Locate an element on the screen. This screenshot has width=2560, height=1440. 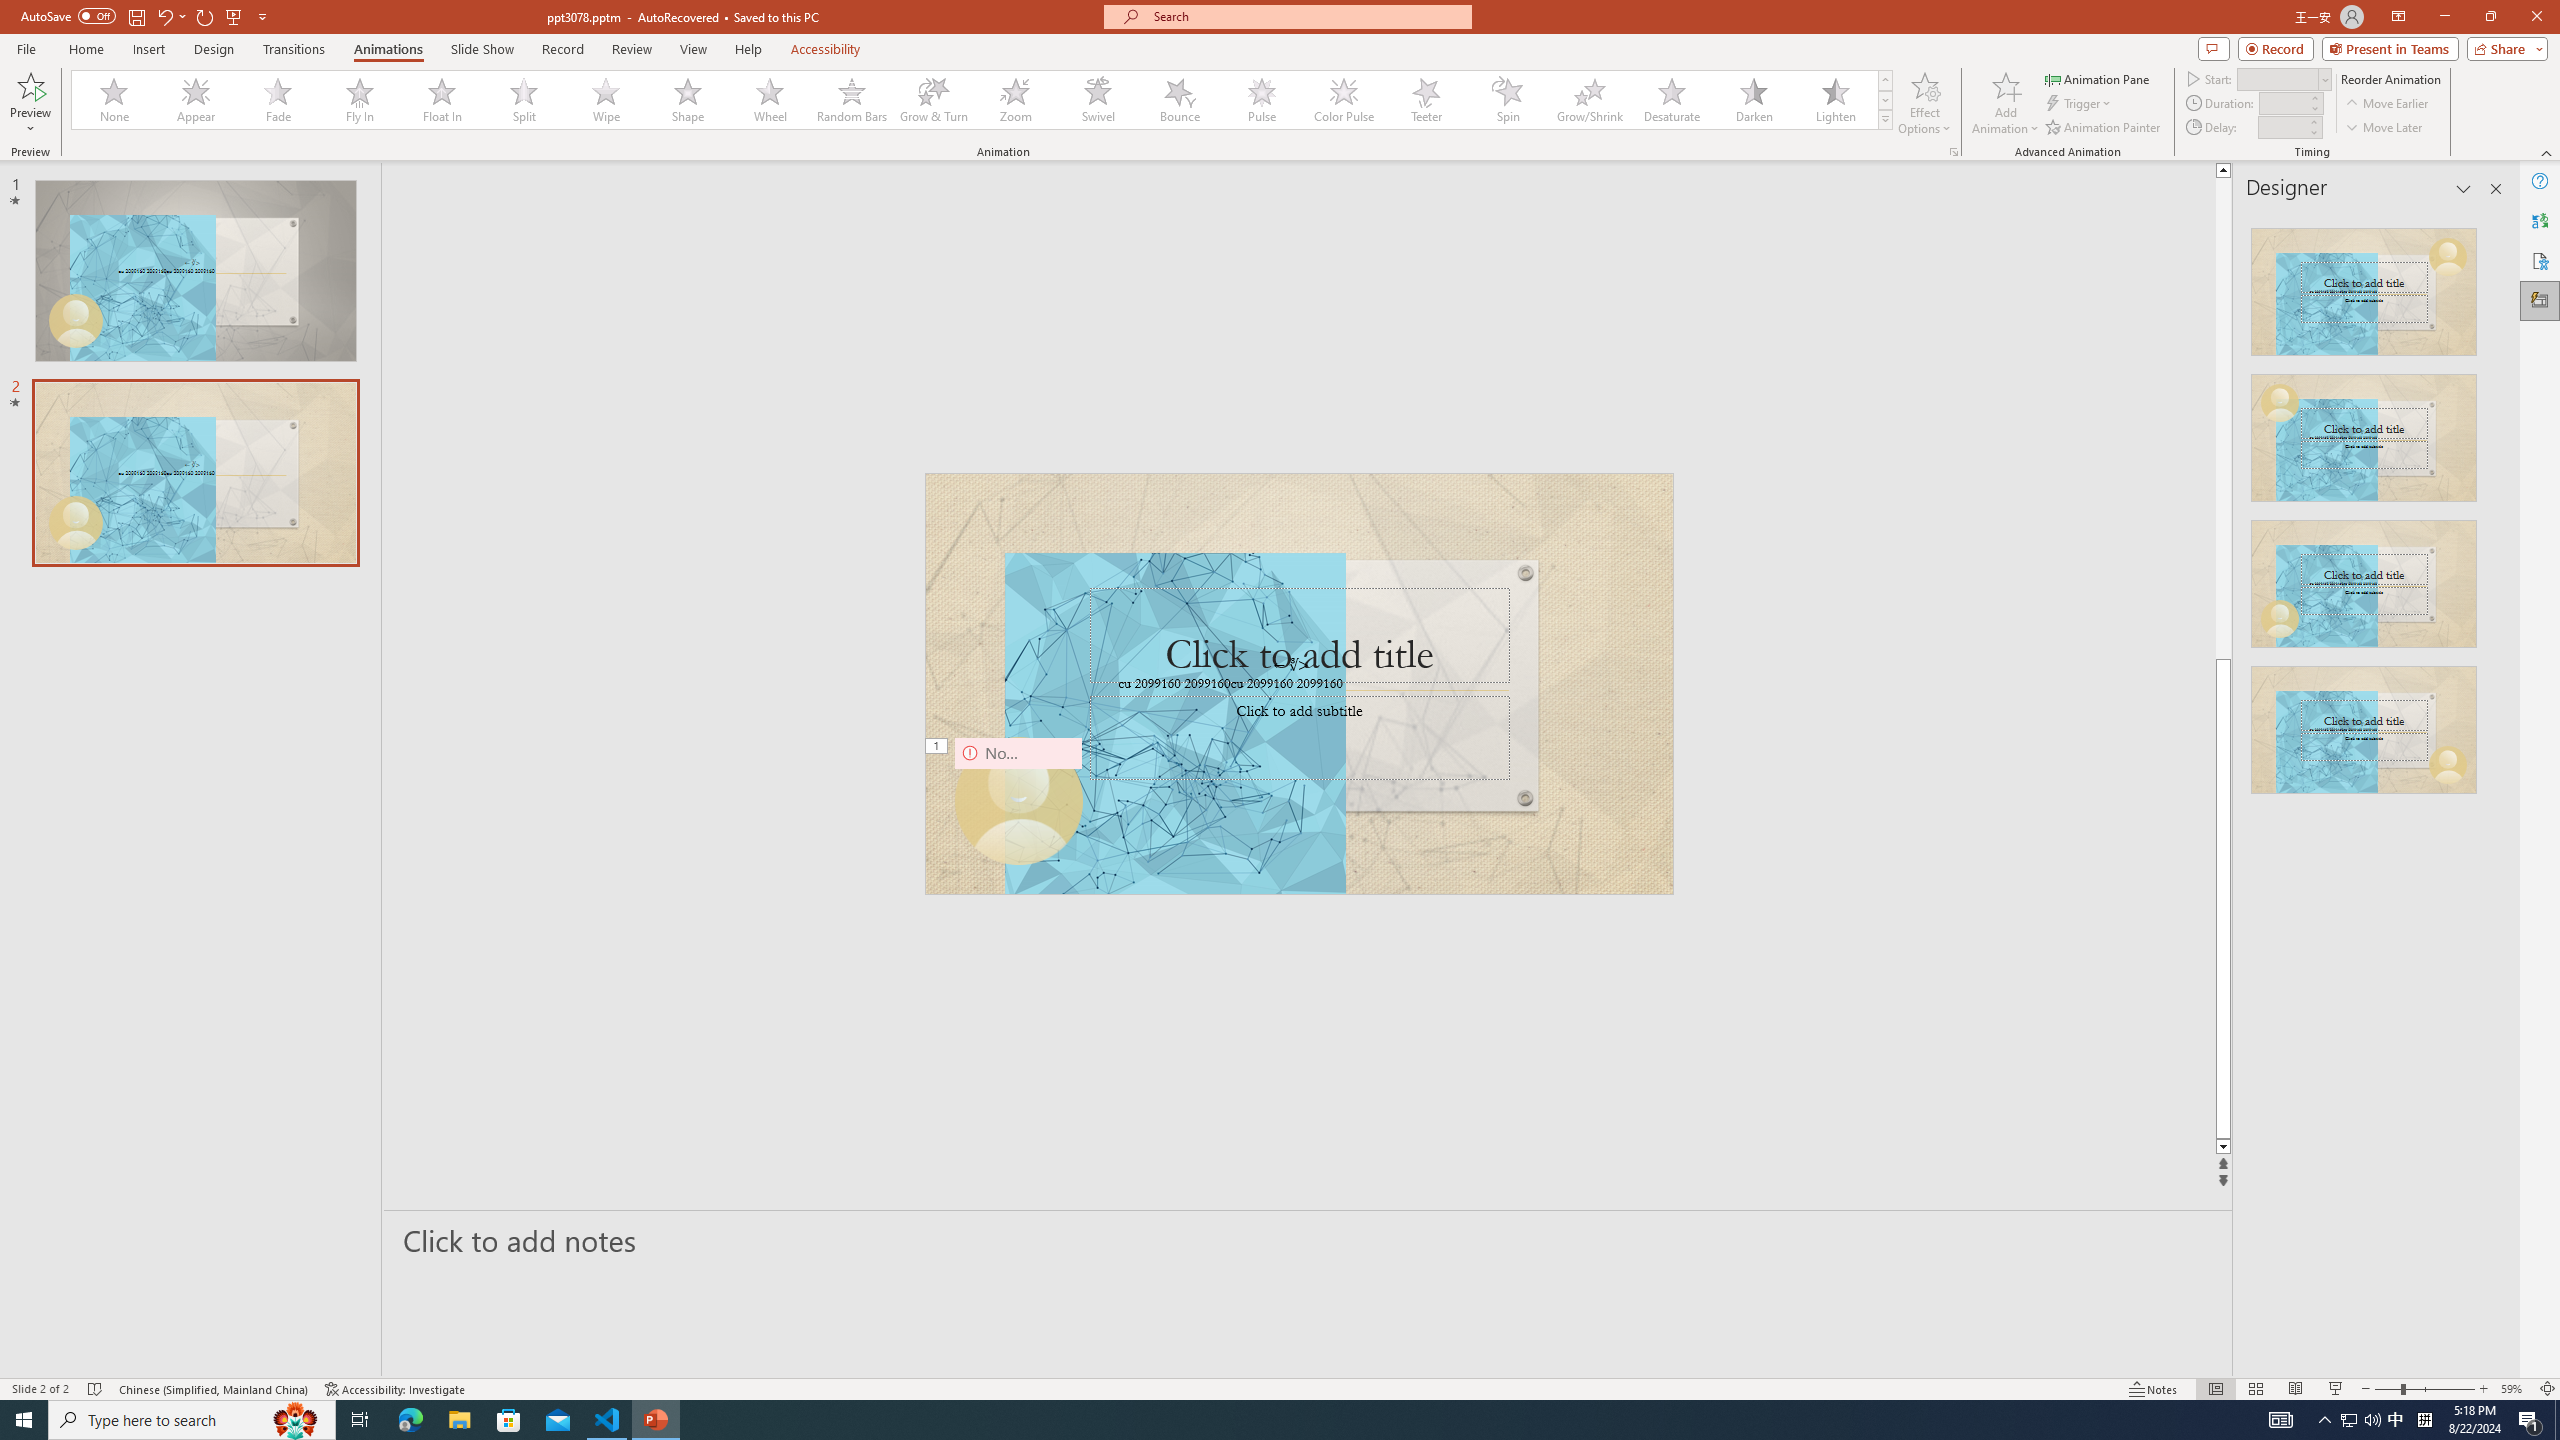
Grow/Shrink is located at coordinates (1589, 100).